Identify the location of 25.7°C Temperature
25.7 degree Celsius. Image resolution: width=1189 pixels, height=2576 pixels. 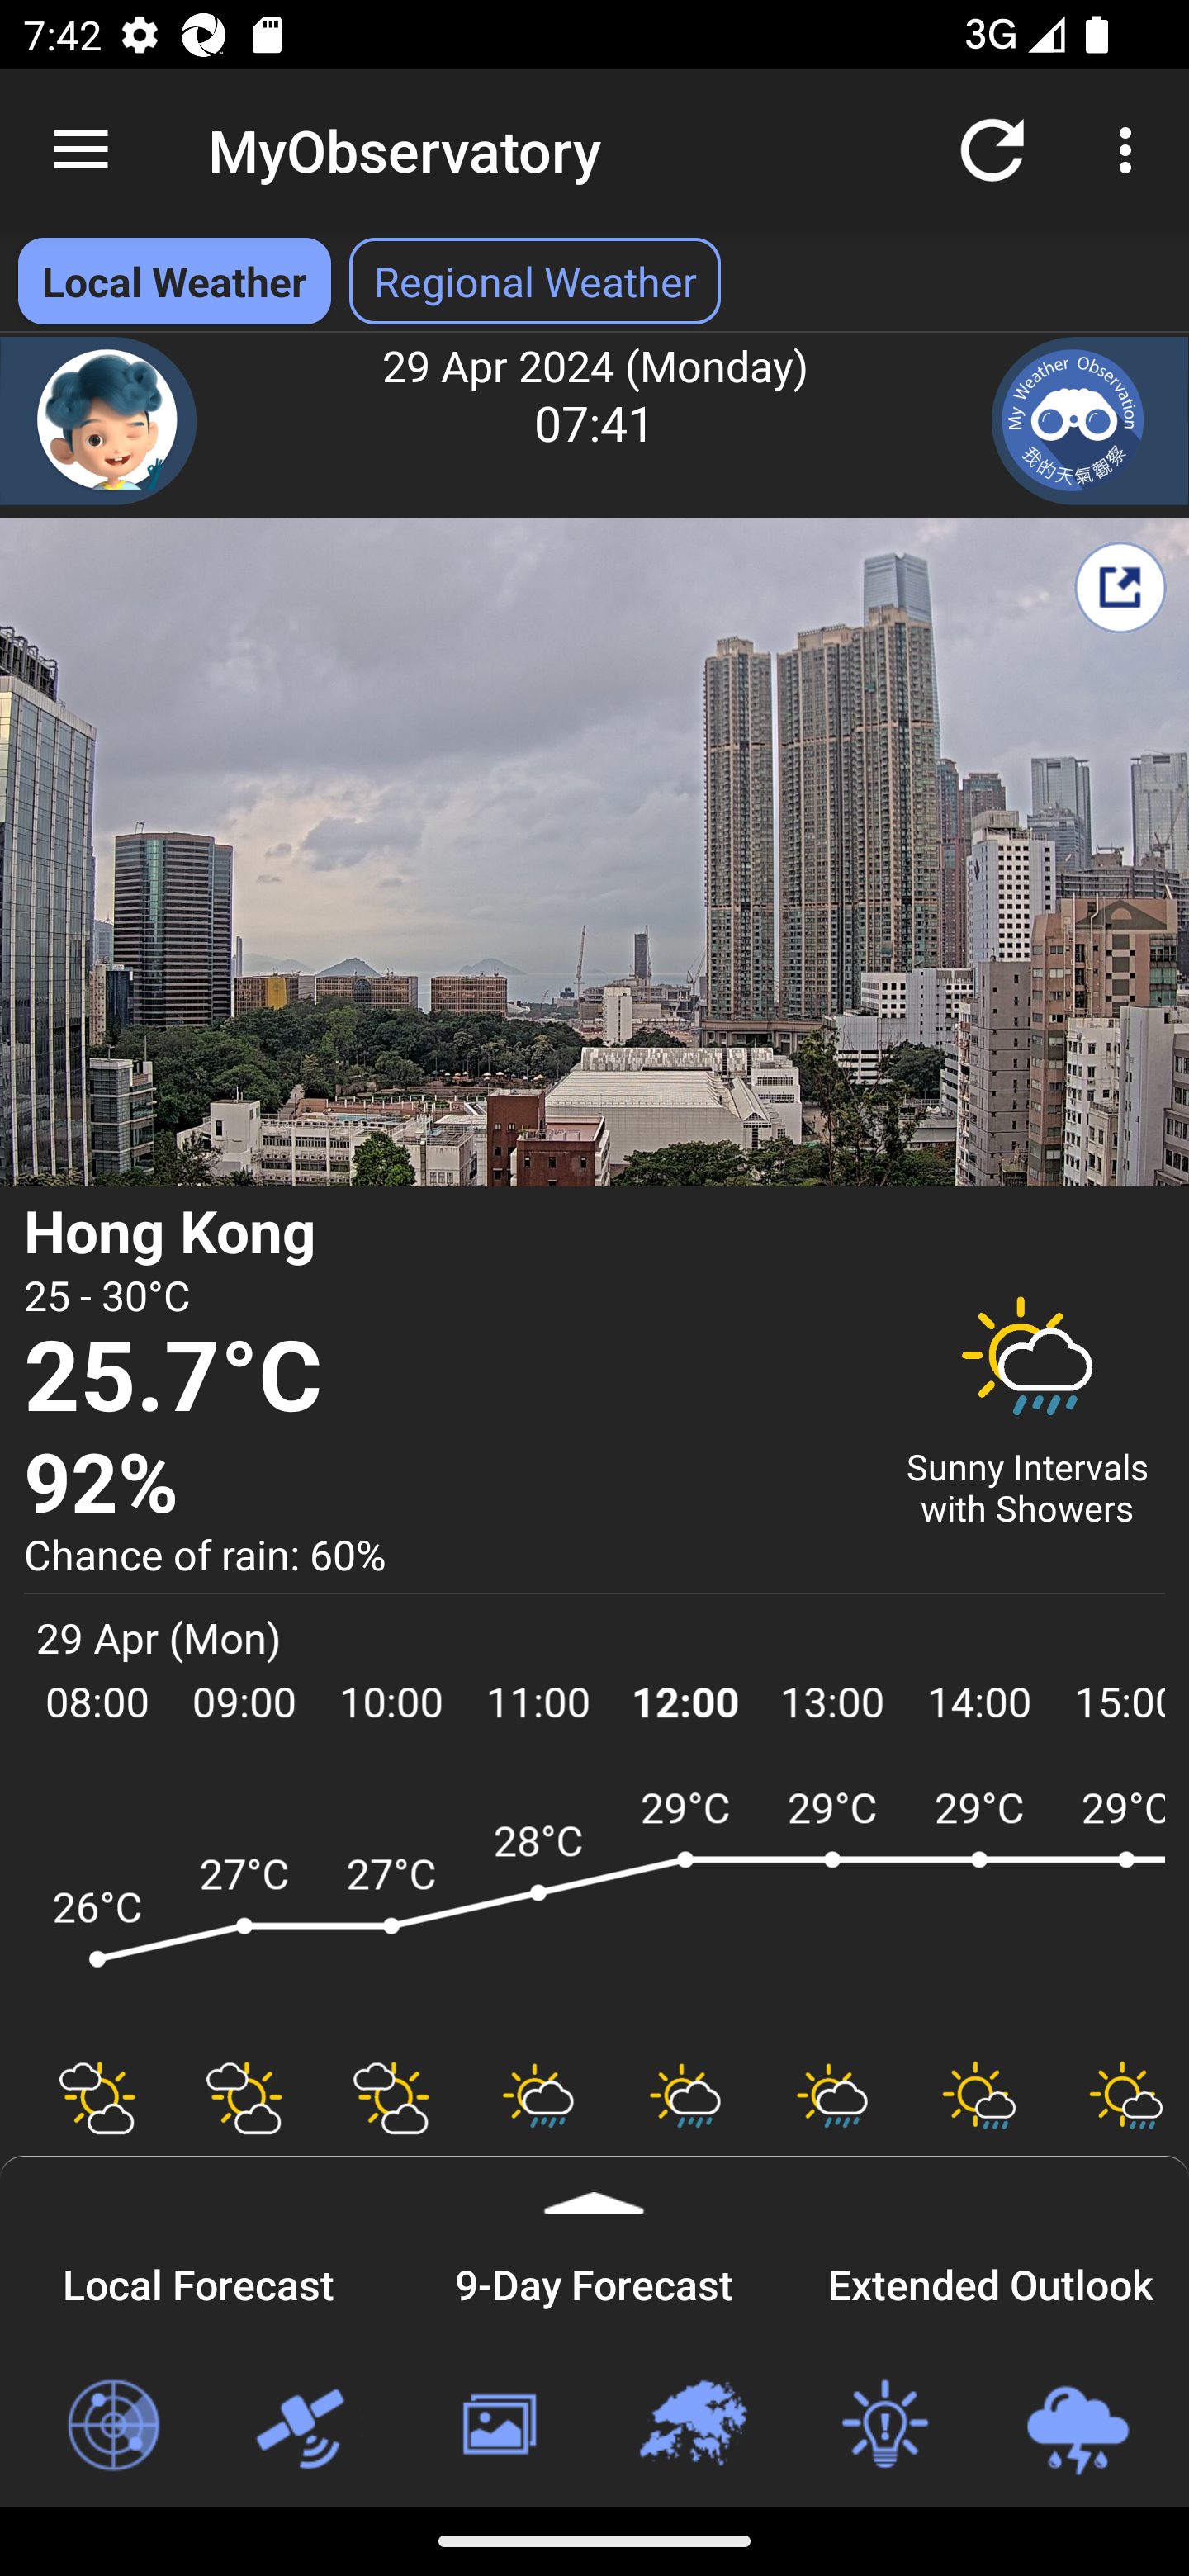
(444, 1379).